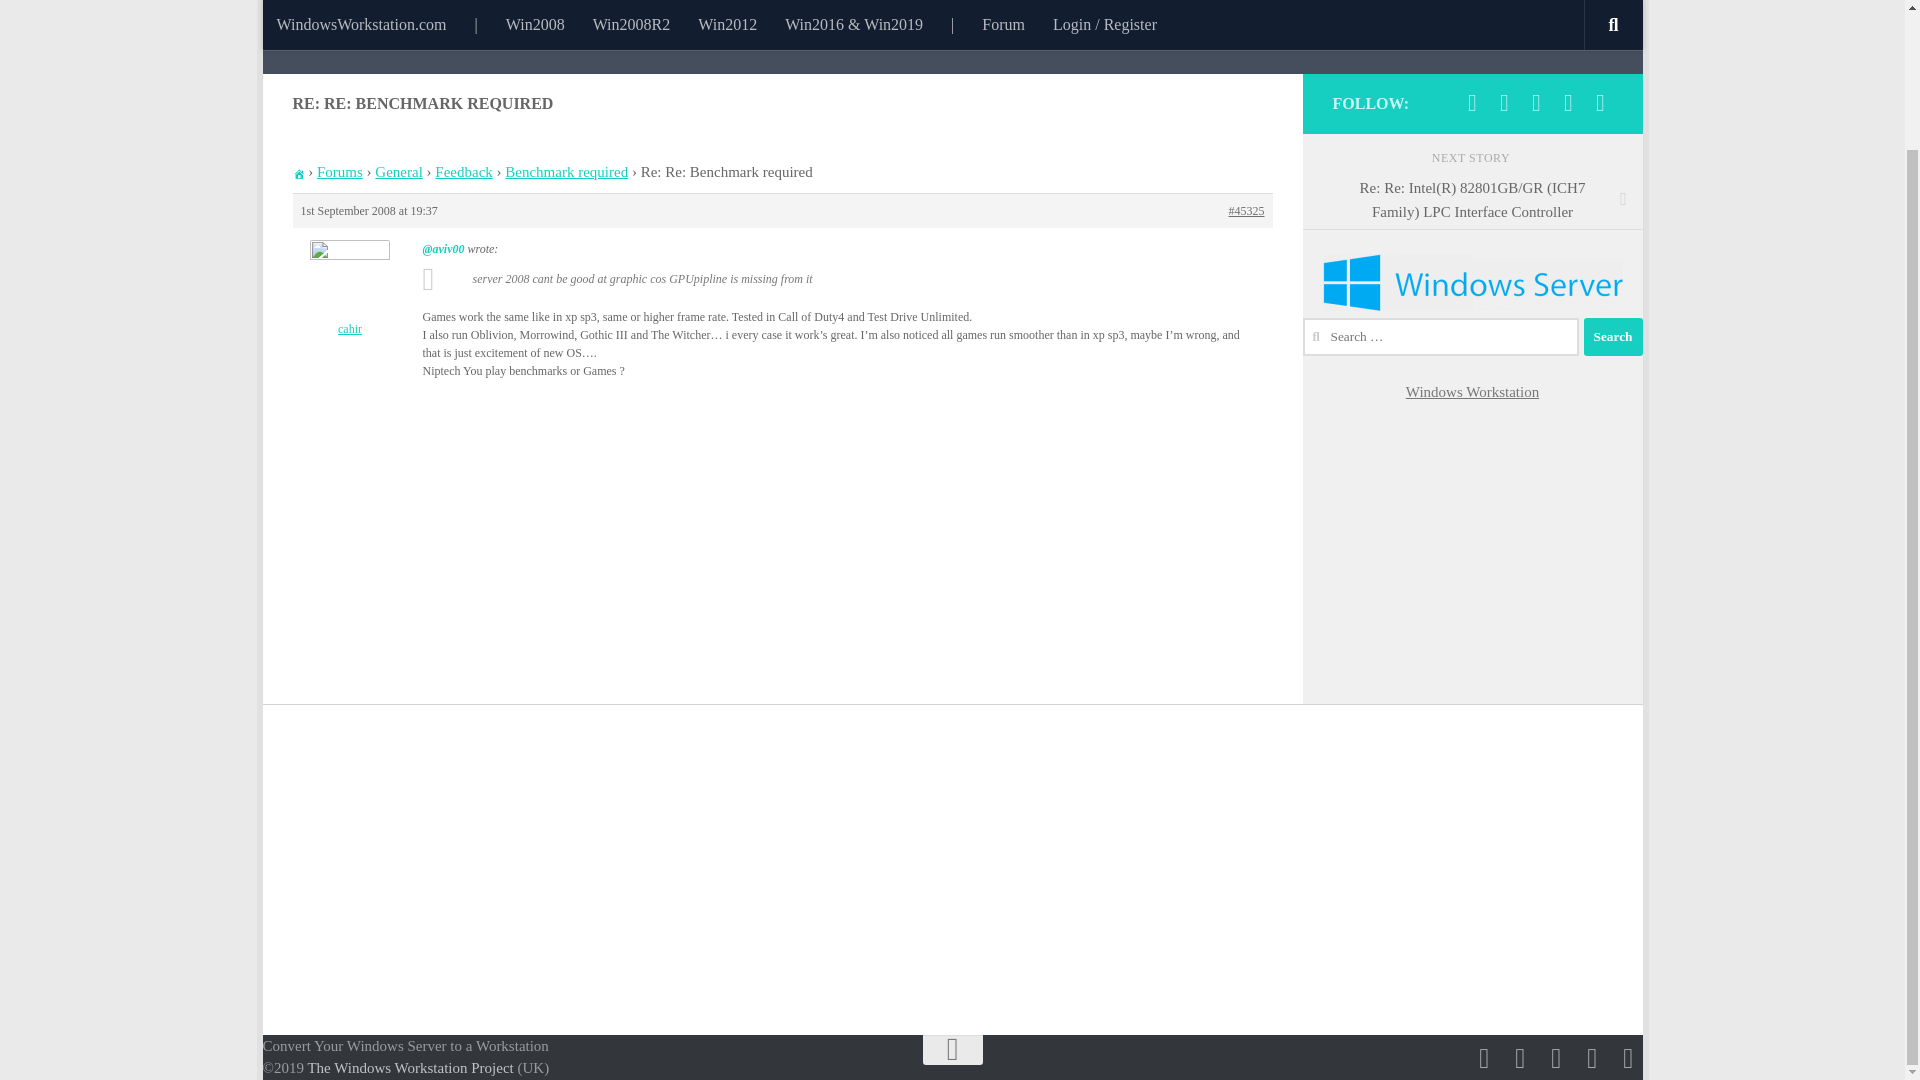 This screenshot has width=1920, height=1080. Describe the element at coordinates (628, 7) in the screenshot. I see `The WindowsWorkstation.com Forum` at that location.